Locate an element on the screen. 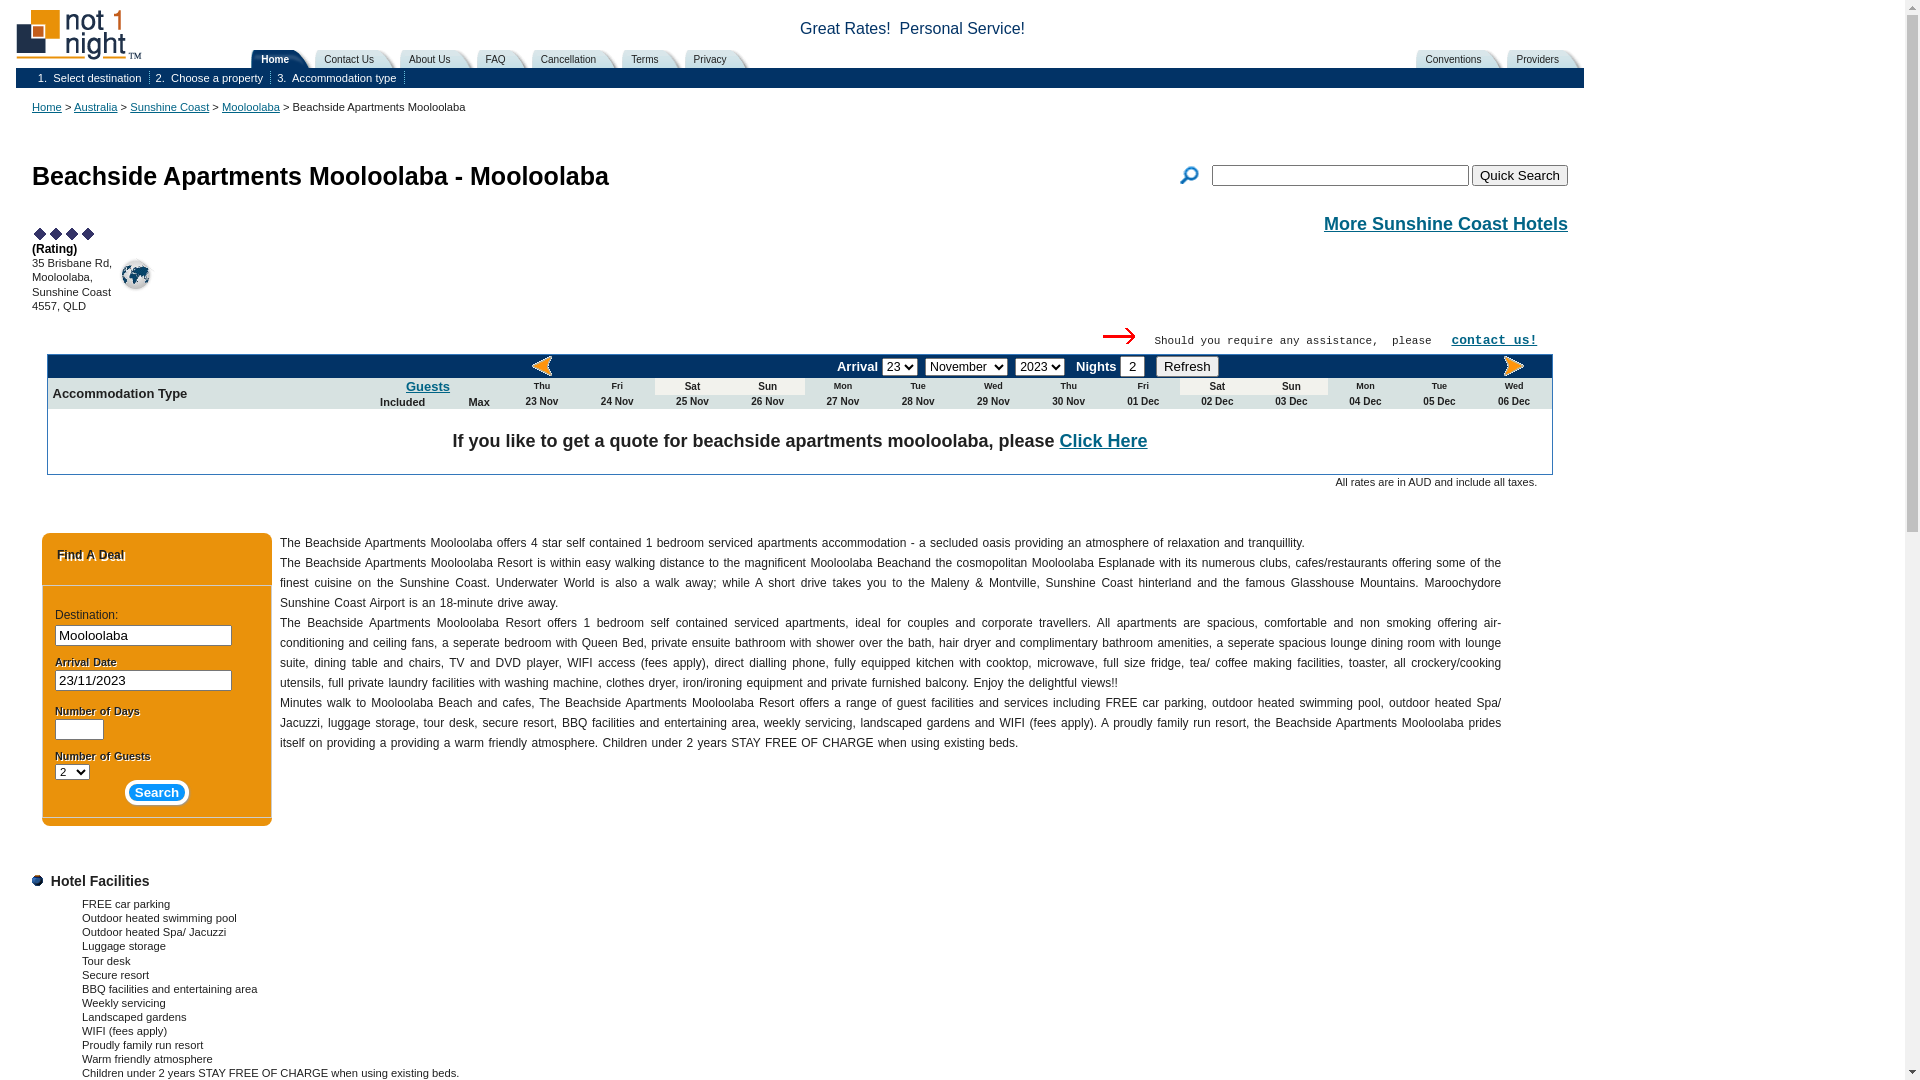  3.  Accommodation type is located at coordinates (338, 78).